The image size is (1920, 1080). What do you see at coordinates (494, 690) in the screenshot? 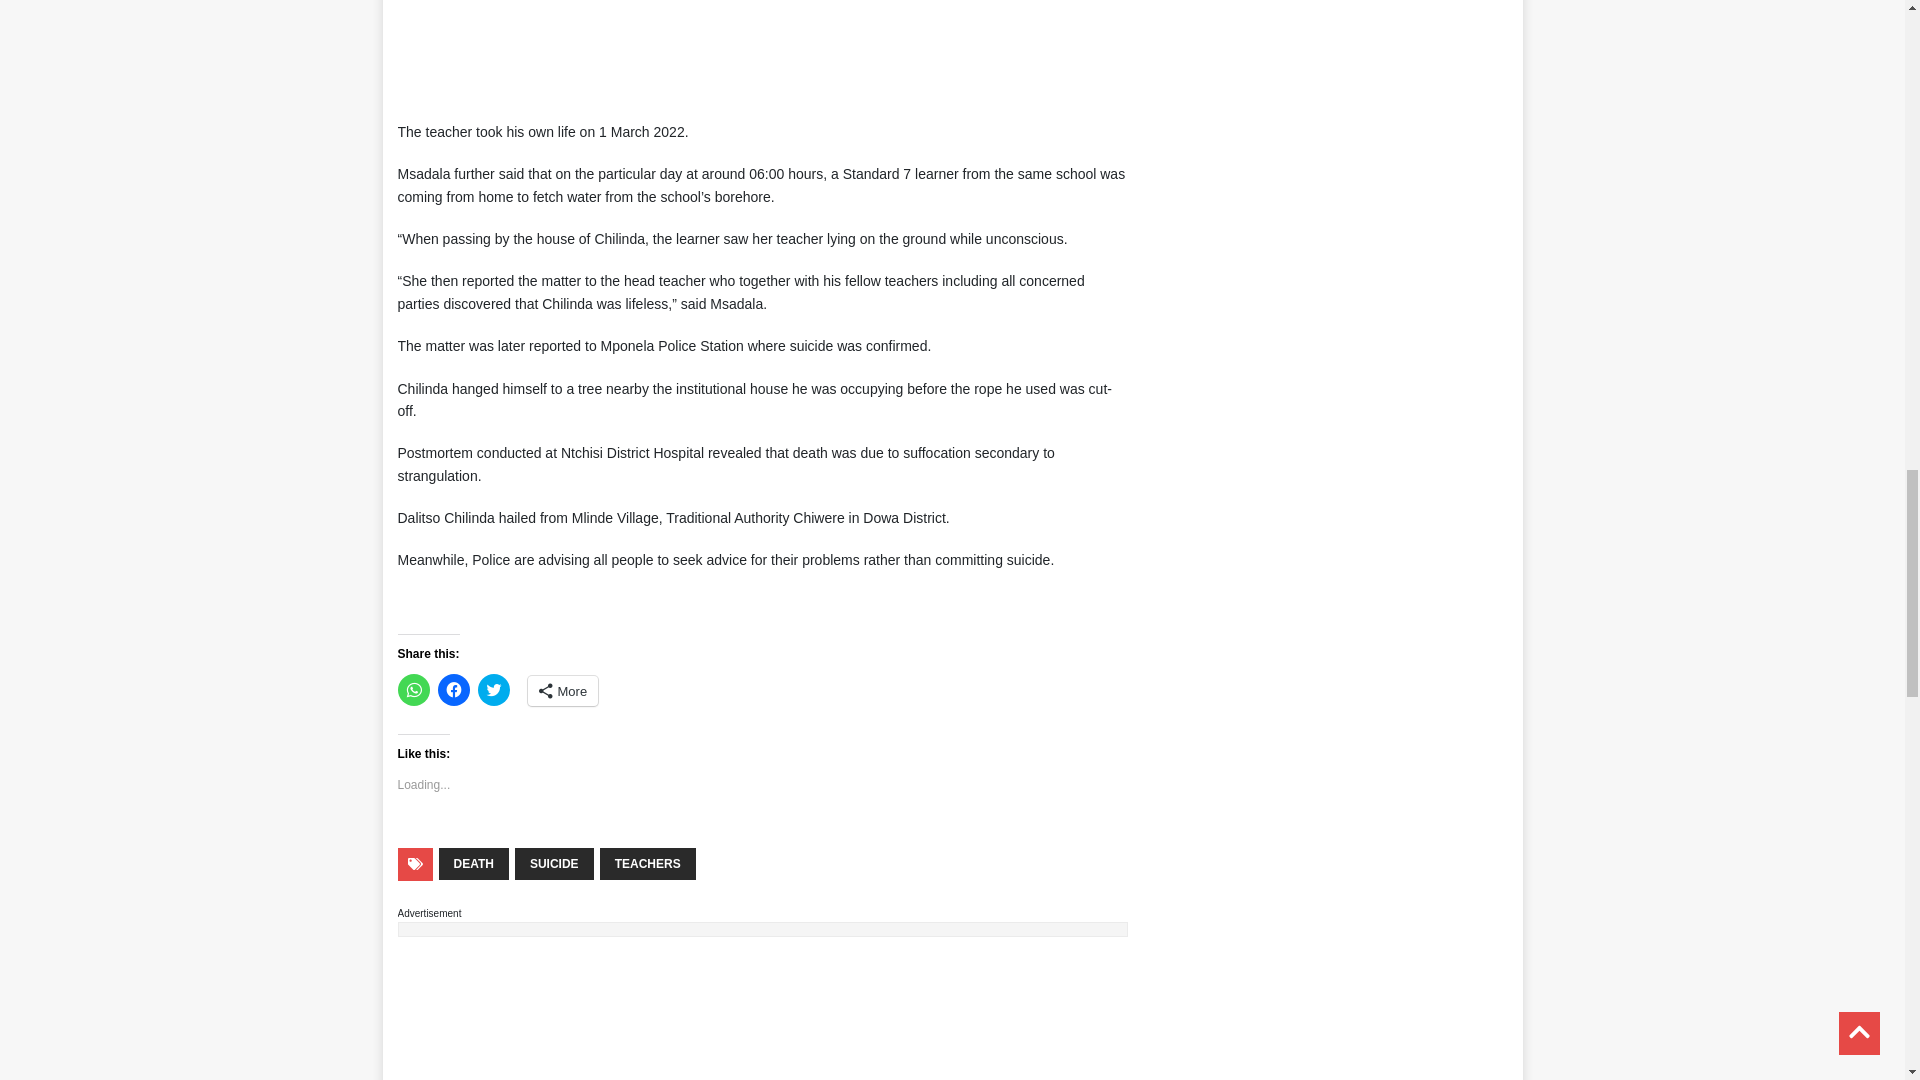
I see `Click to share on Twitter` at bounding box center [494, 690].